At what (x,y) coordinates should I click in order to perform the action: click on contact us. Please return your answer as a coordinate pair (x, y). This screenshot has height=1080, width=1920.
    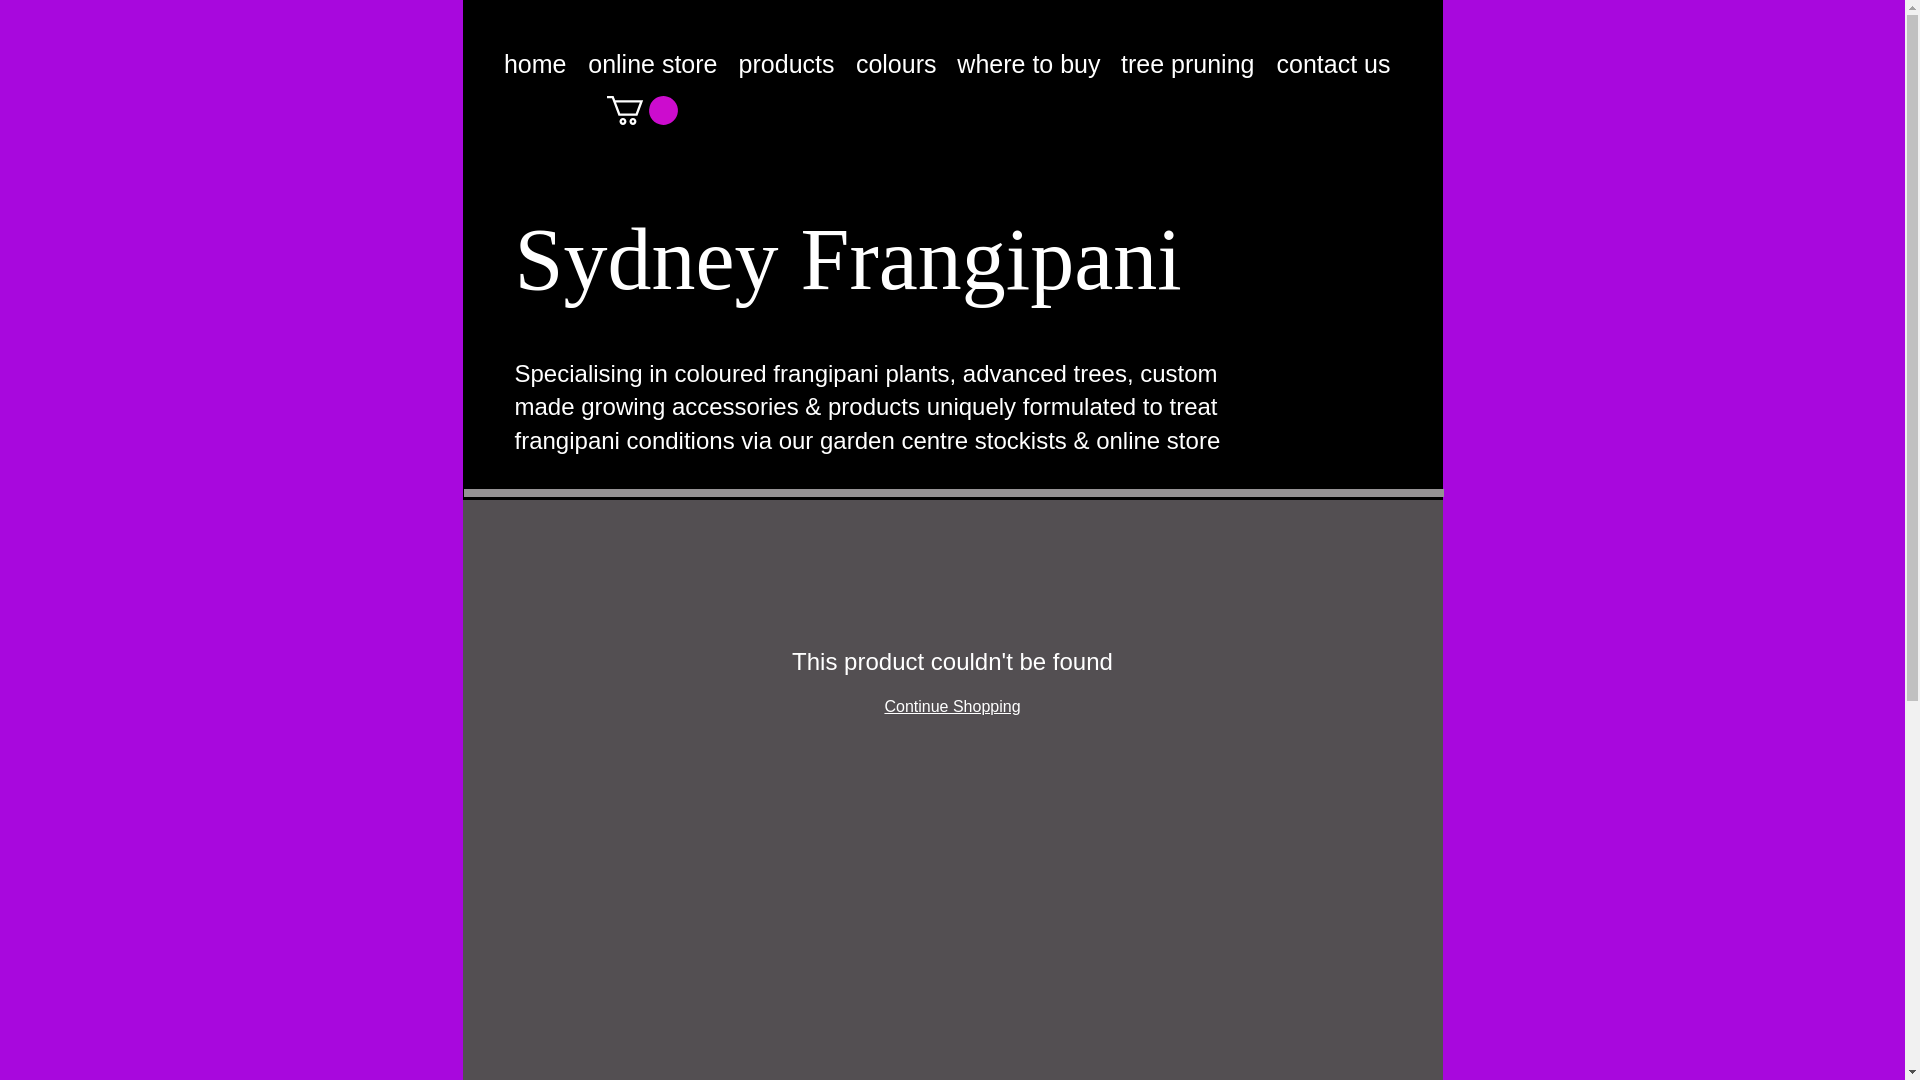
    Looking at the image, I should click on (1331, 64).